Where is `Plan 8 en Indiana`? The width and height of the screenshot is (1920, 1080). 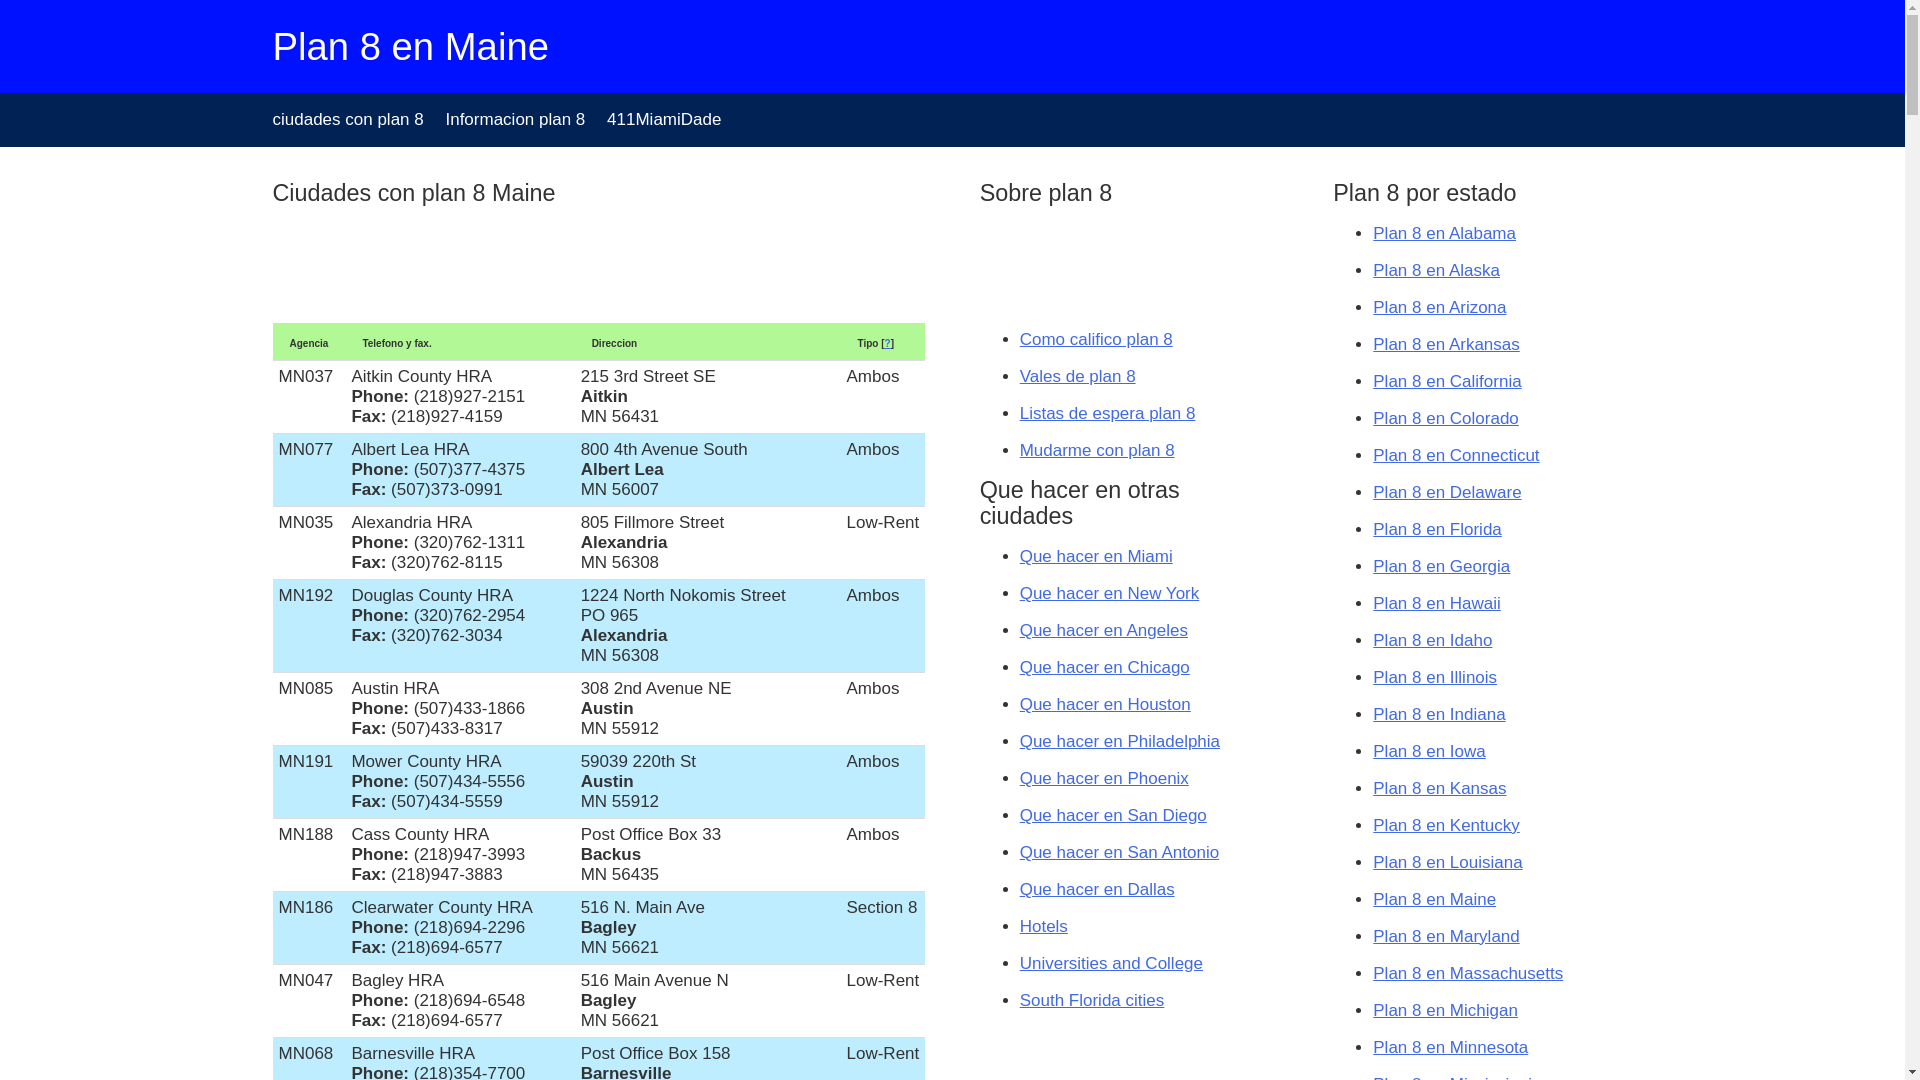
Plan 8 en Indiana is located at coordinates (1439, 714).